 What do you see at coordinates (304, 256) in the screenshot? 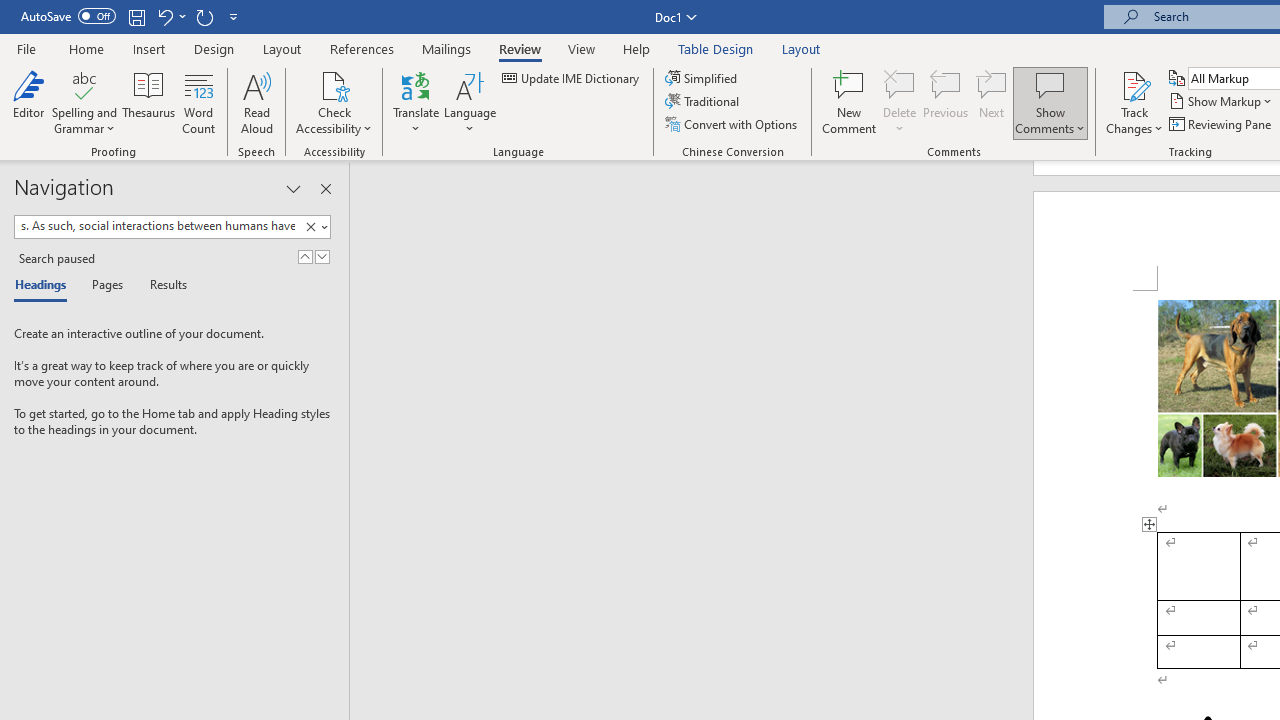
I see `Previous Result` at bounding box center [304, 256].